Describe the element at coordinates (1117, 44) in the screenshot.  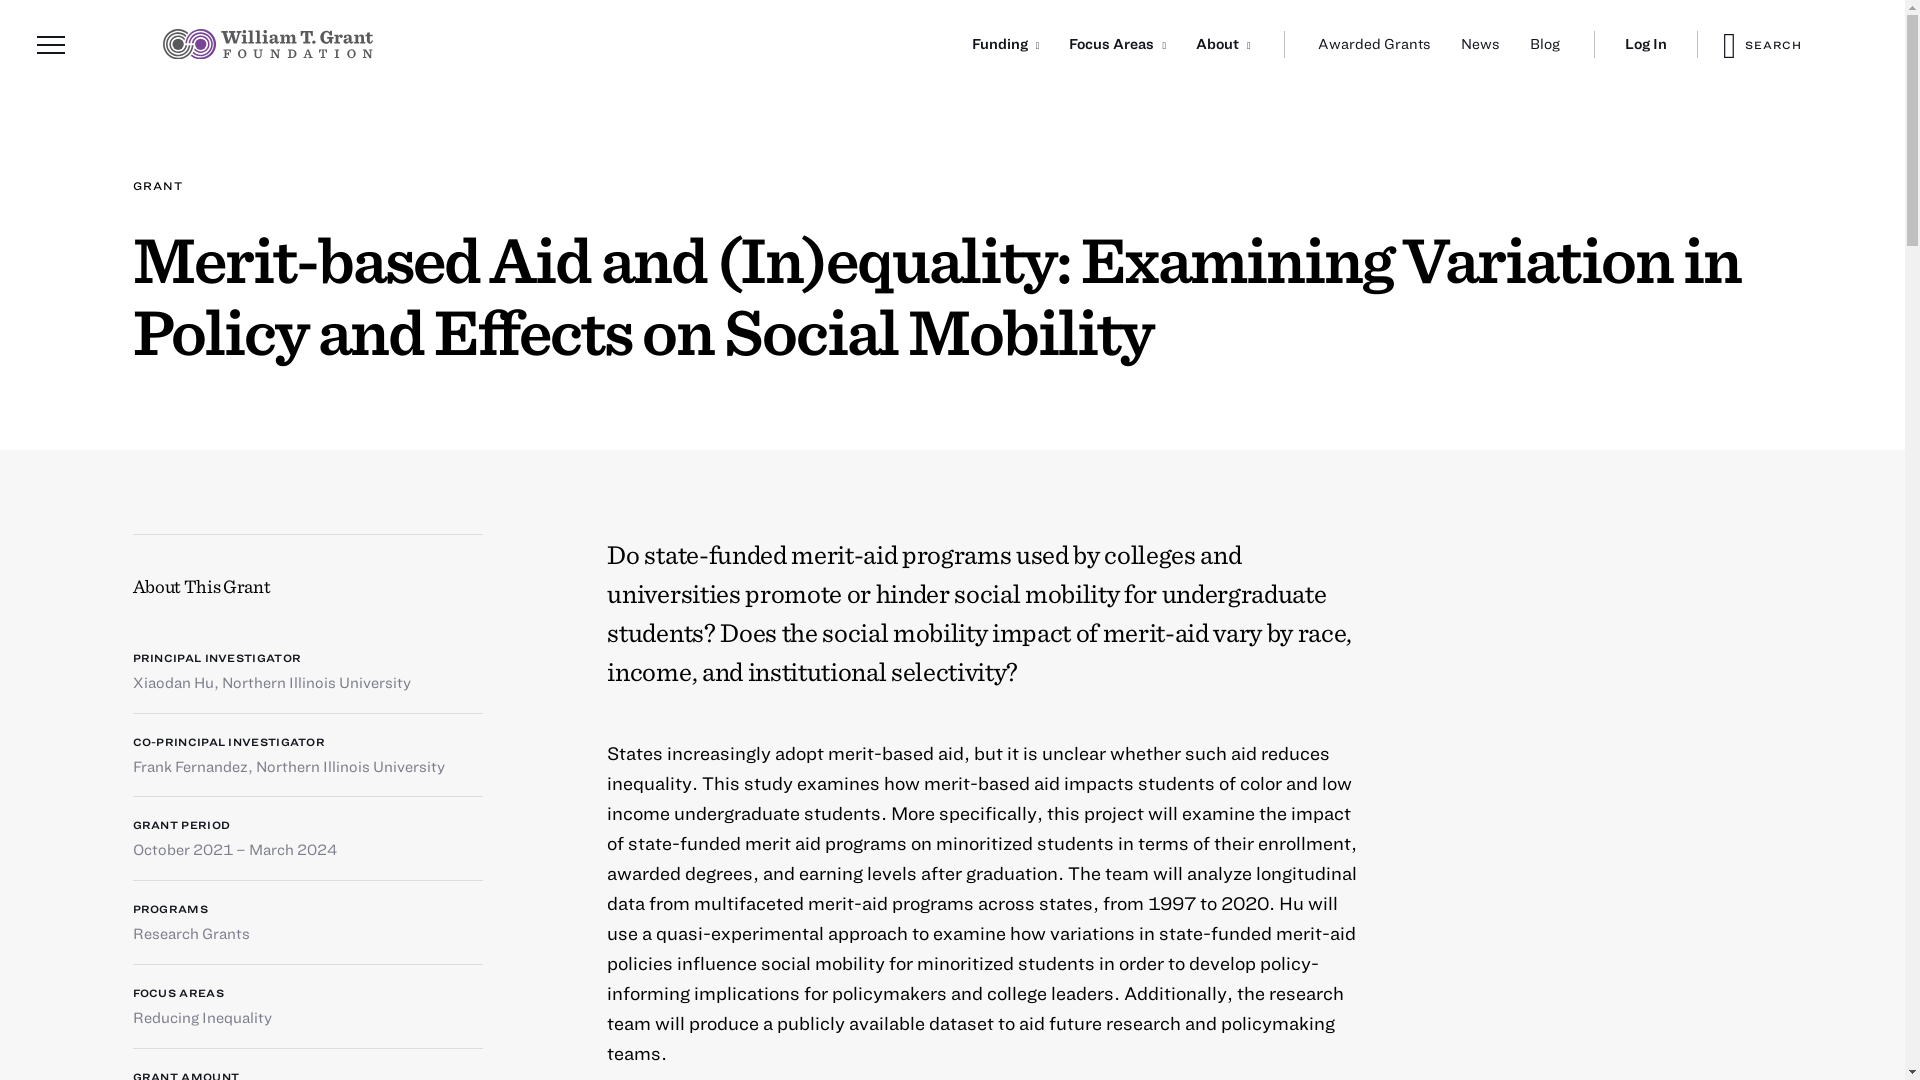
I see `Focus Areas` at that location.